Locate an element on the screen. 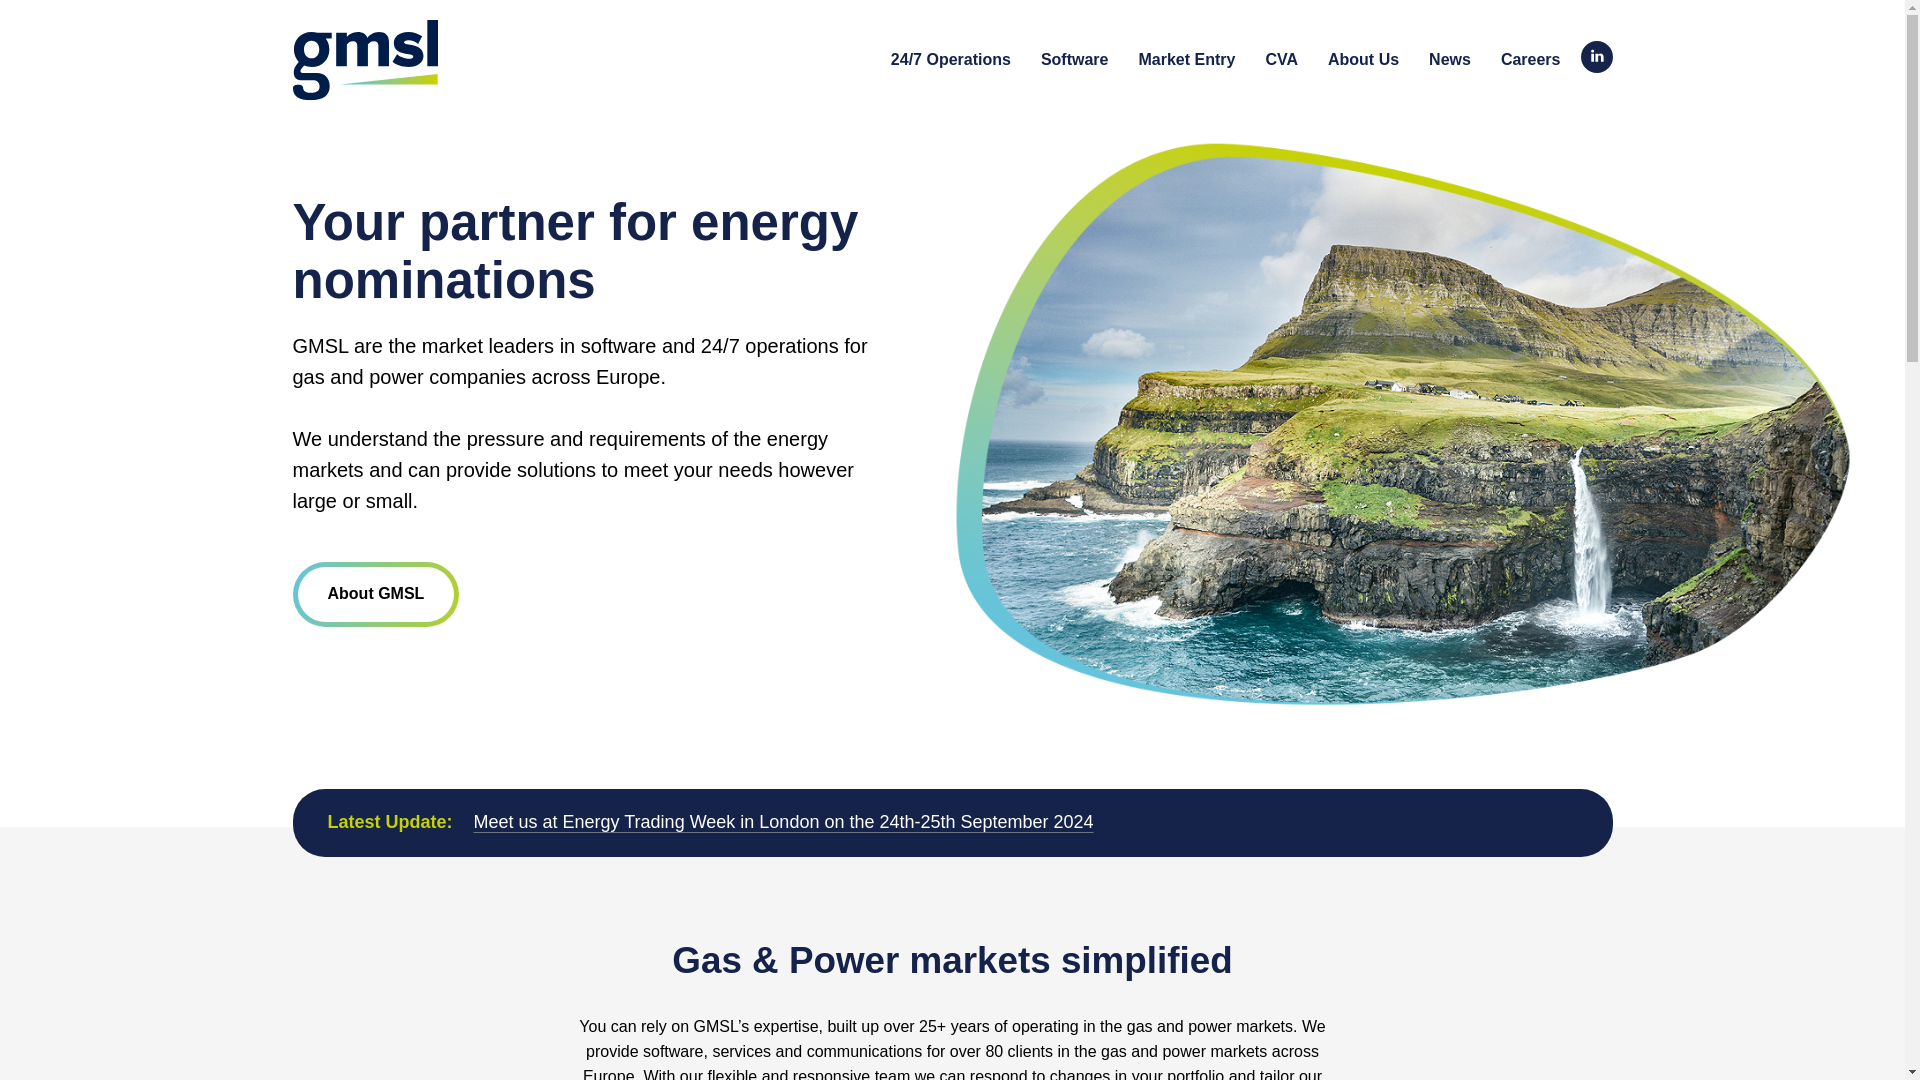  GMSL is located at coordinates (364, 60).